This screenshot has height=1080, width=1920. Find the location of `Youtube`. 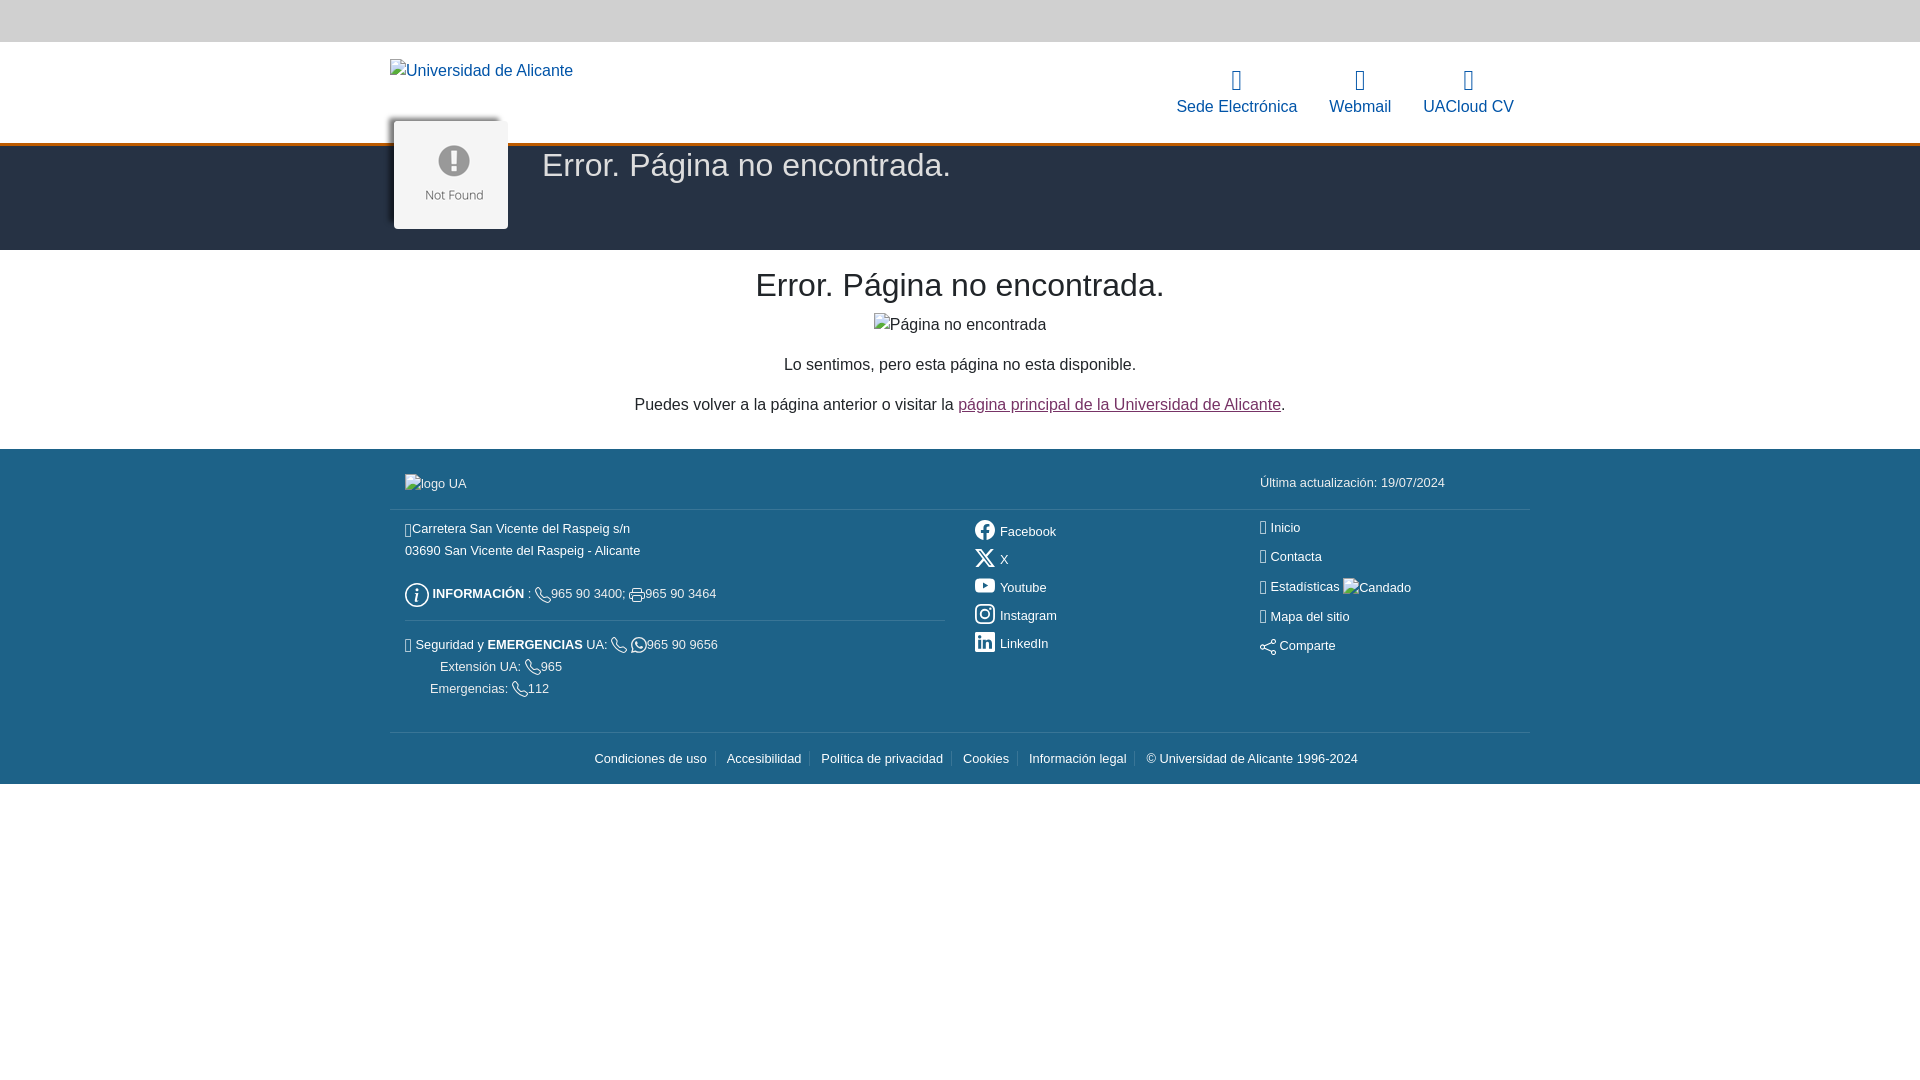

Youtube is located at coordinates (1010, 587).